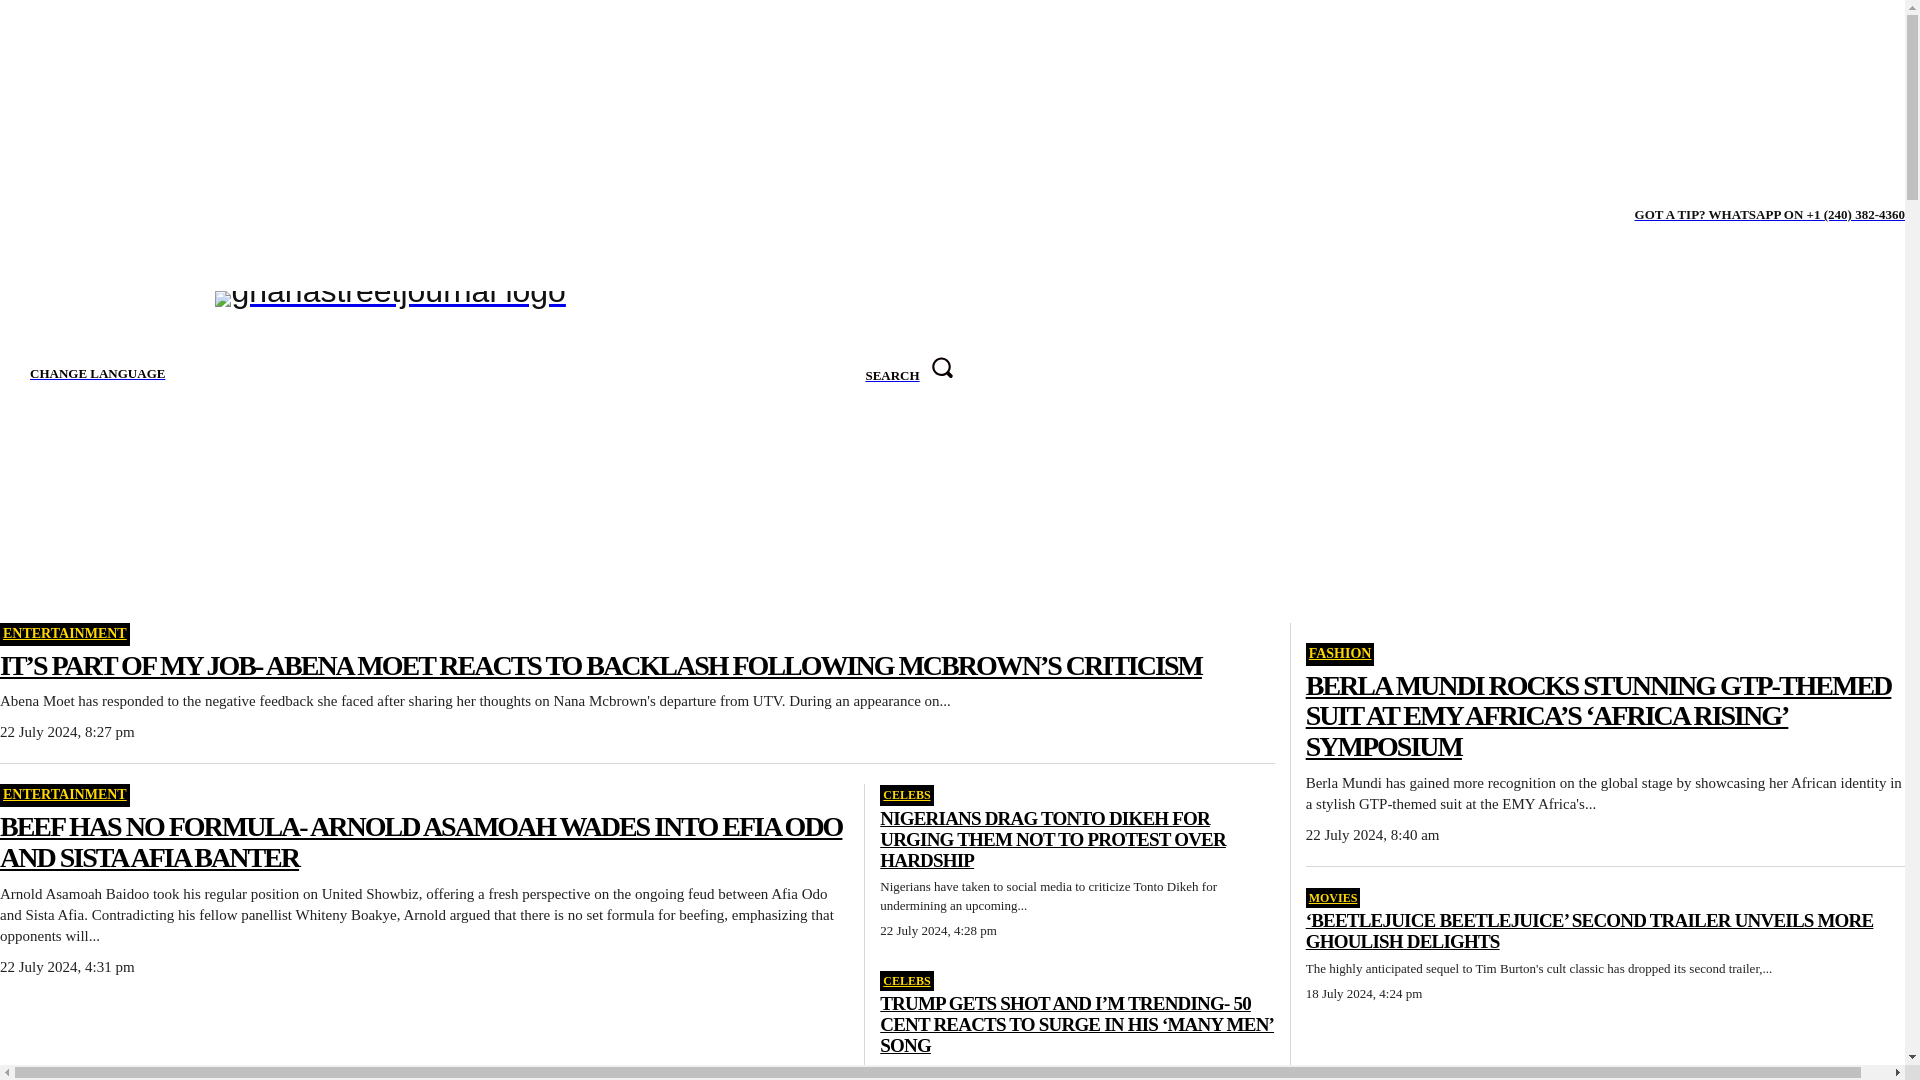 This screenshot has height=1080, width=1920. I want to click on Linkedin, so click(64, 215).